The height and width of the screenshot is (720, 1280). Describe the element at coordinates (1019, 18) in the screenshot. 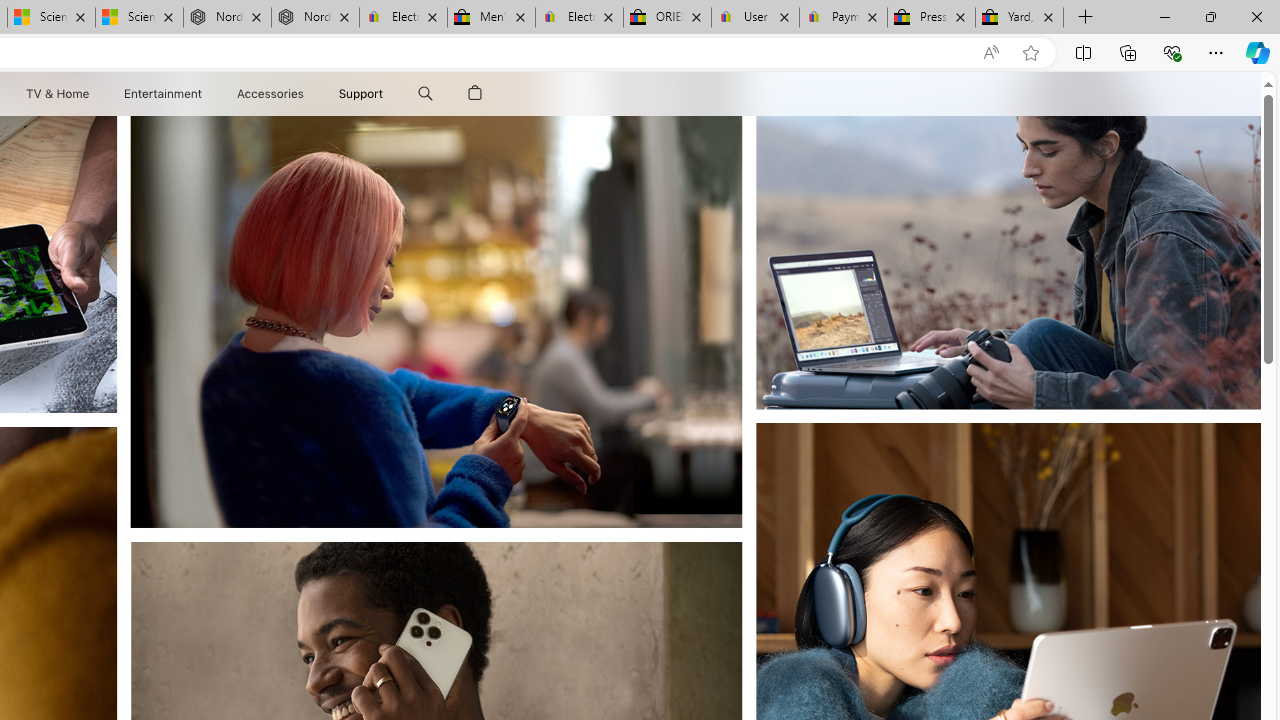

I see `Yard, Garden & Outdoor Living` at that location.